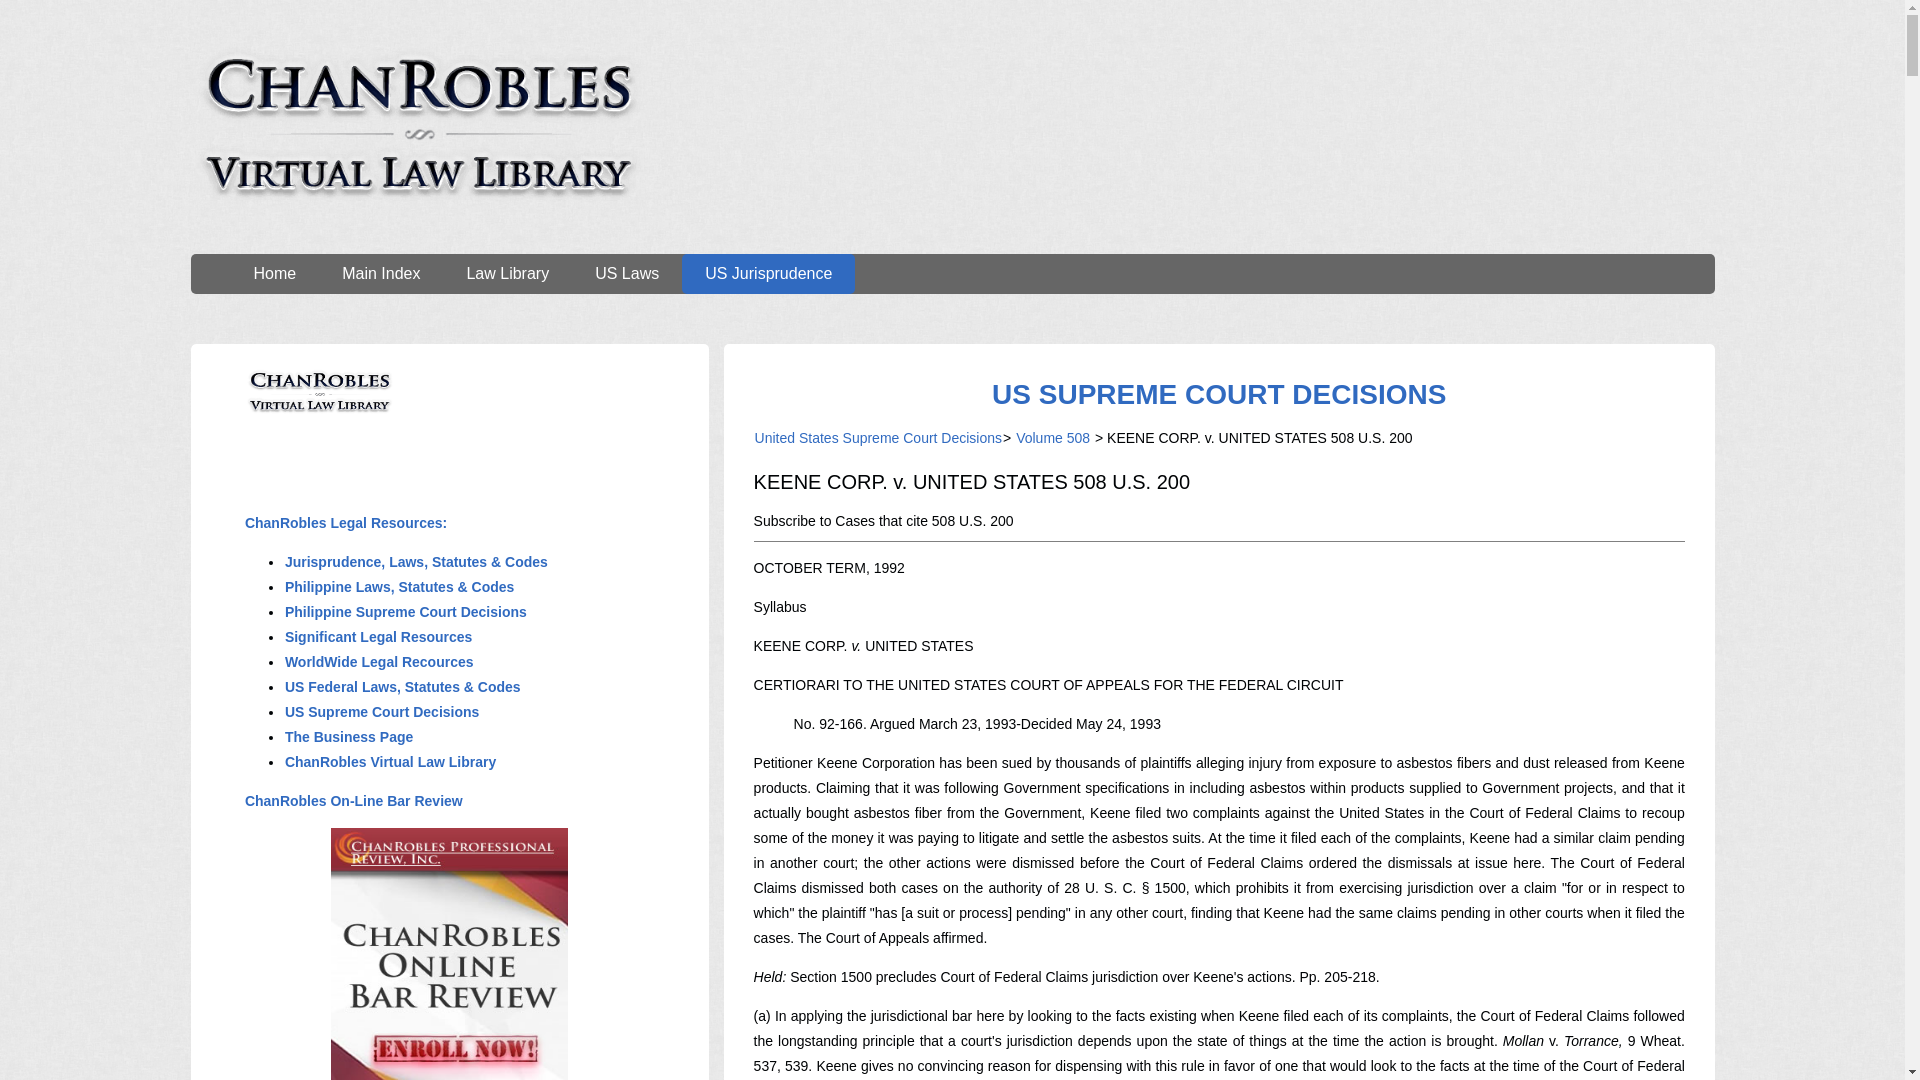 The image size is (1920, 1080). Describe the element at coordinates (349, 737) in the screenshot. I see `The Business Page` at that location.